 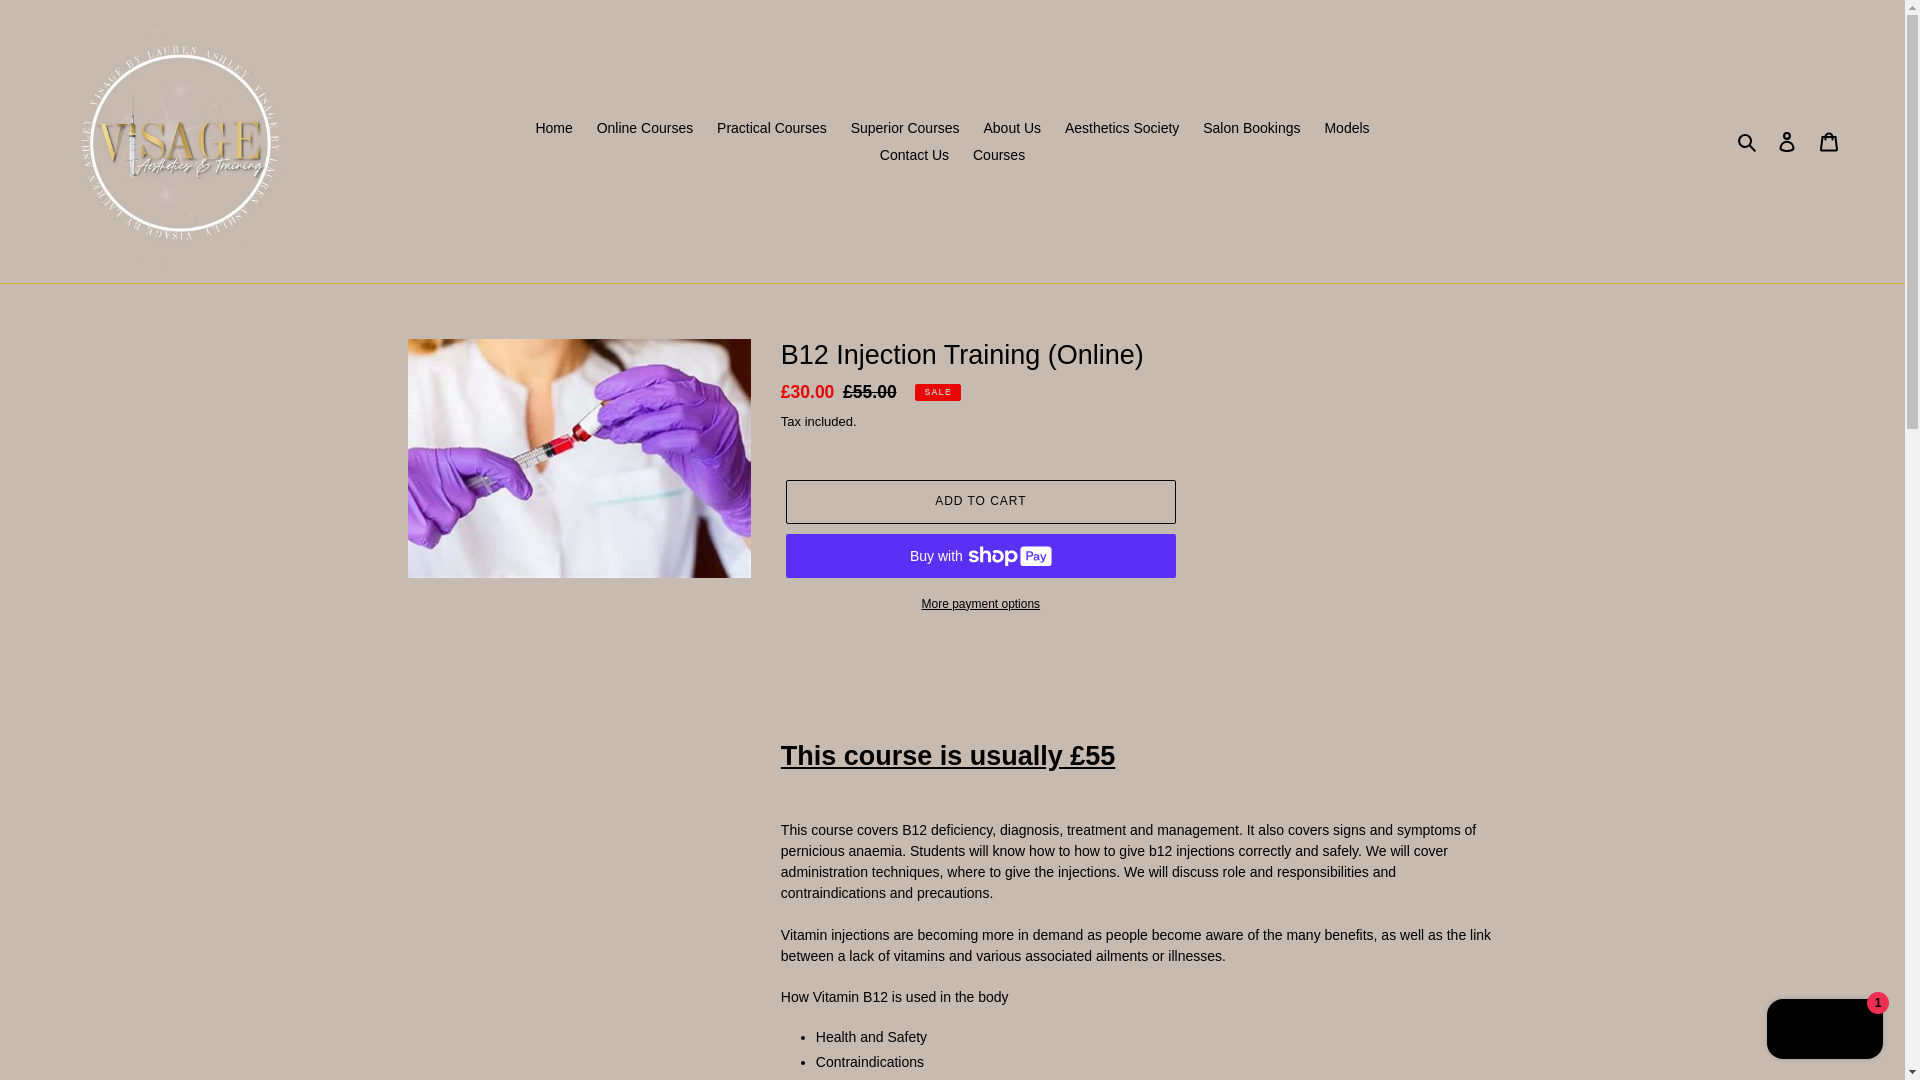 I want to click on Contact Us, so click(x=914, y=154).